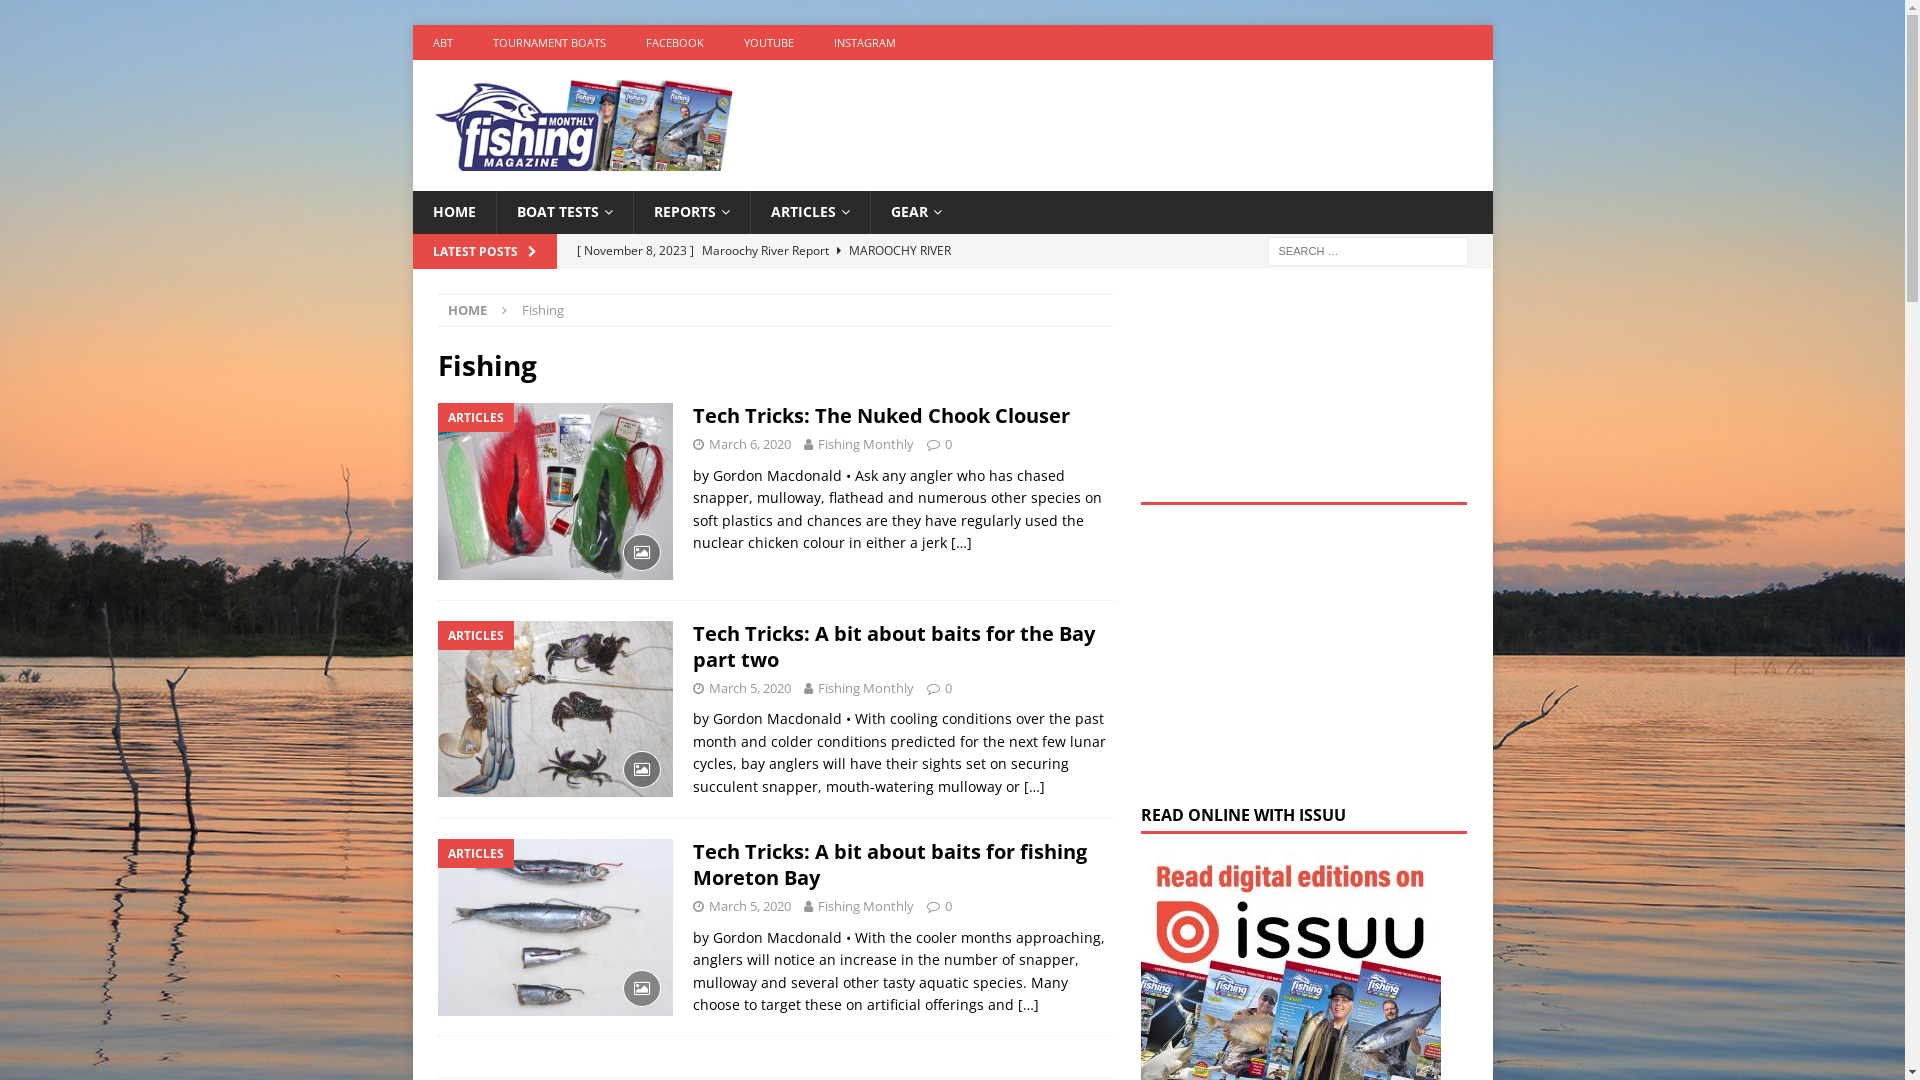  Describe the element at coordinates (916, 212) in the screenshot. I see `GEAR` at that location.